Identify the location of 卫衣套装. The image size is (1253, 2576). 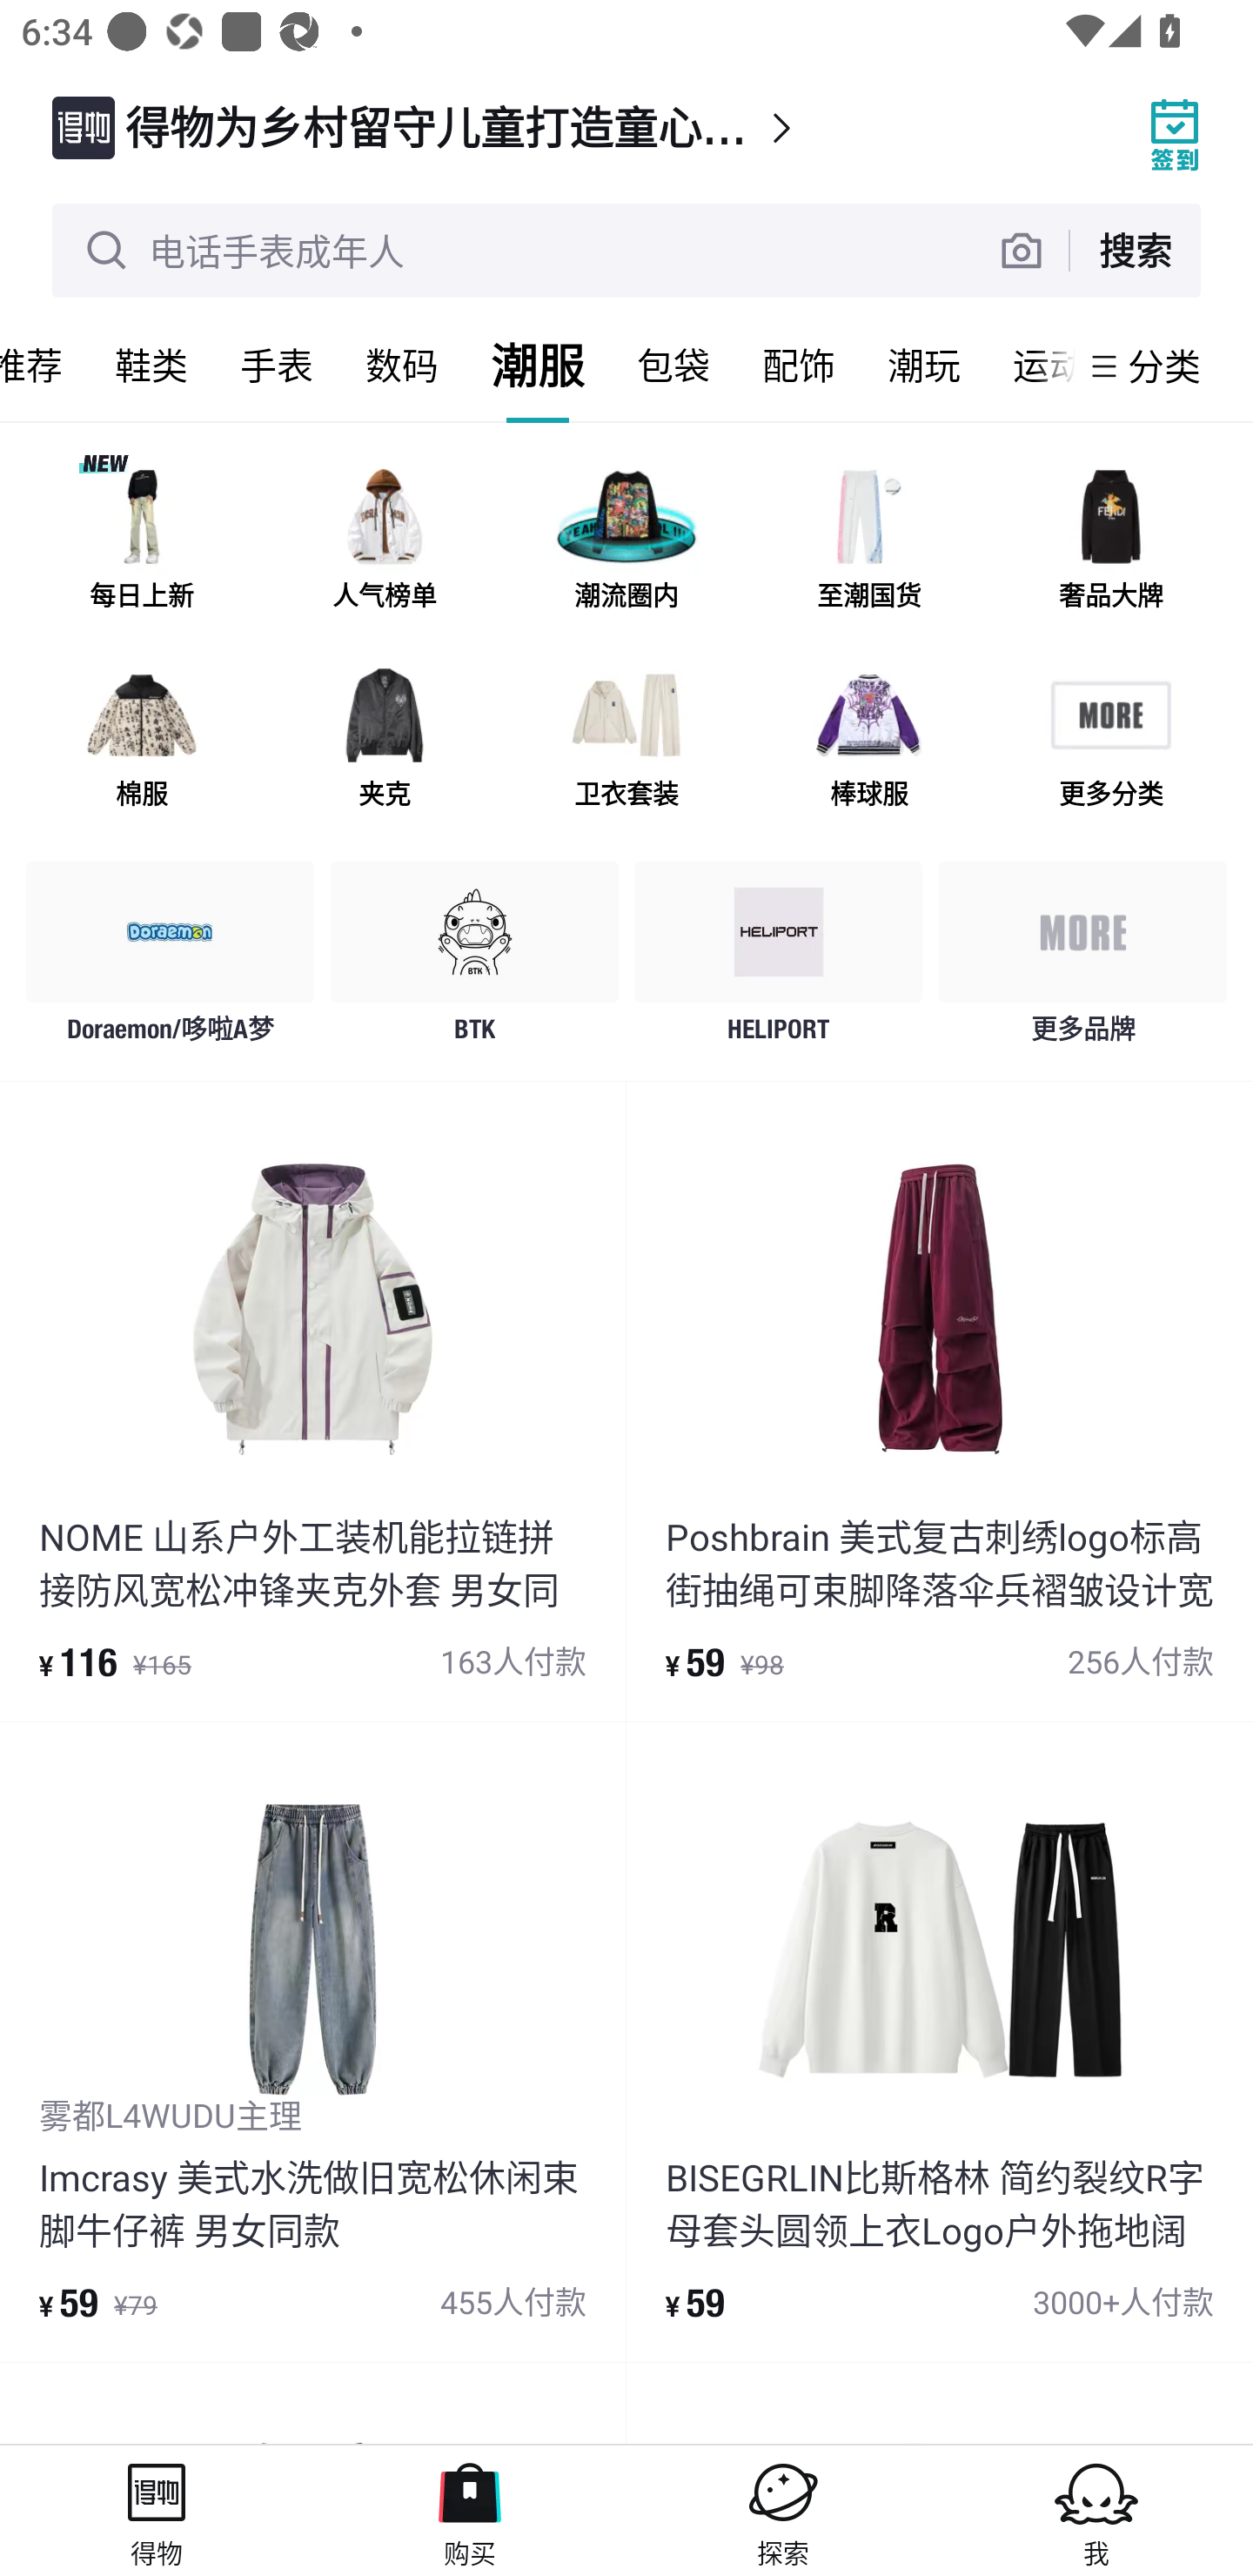
(626, 740).